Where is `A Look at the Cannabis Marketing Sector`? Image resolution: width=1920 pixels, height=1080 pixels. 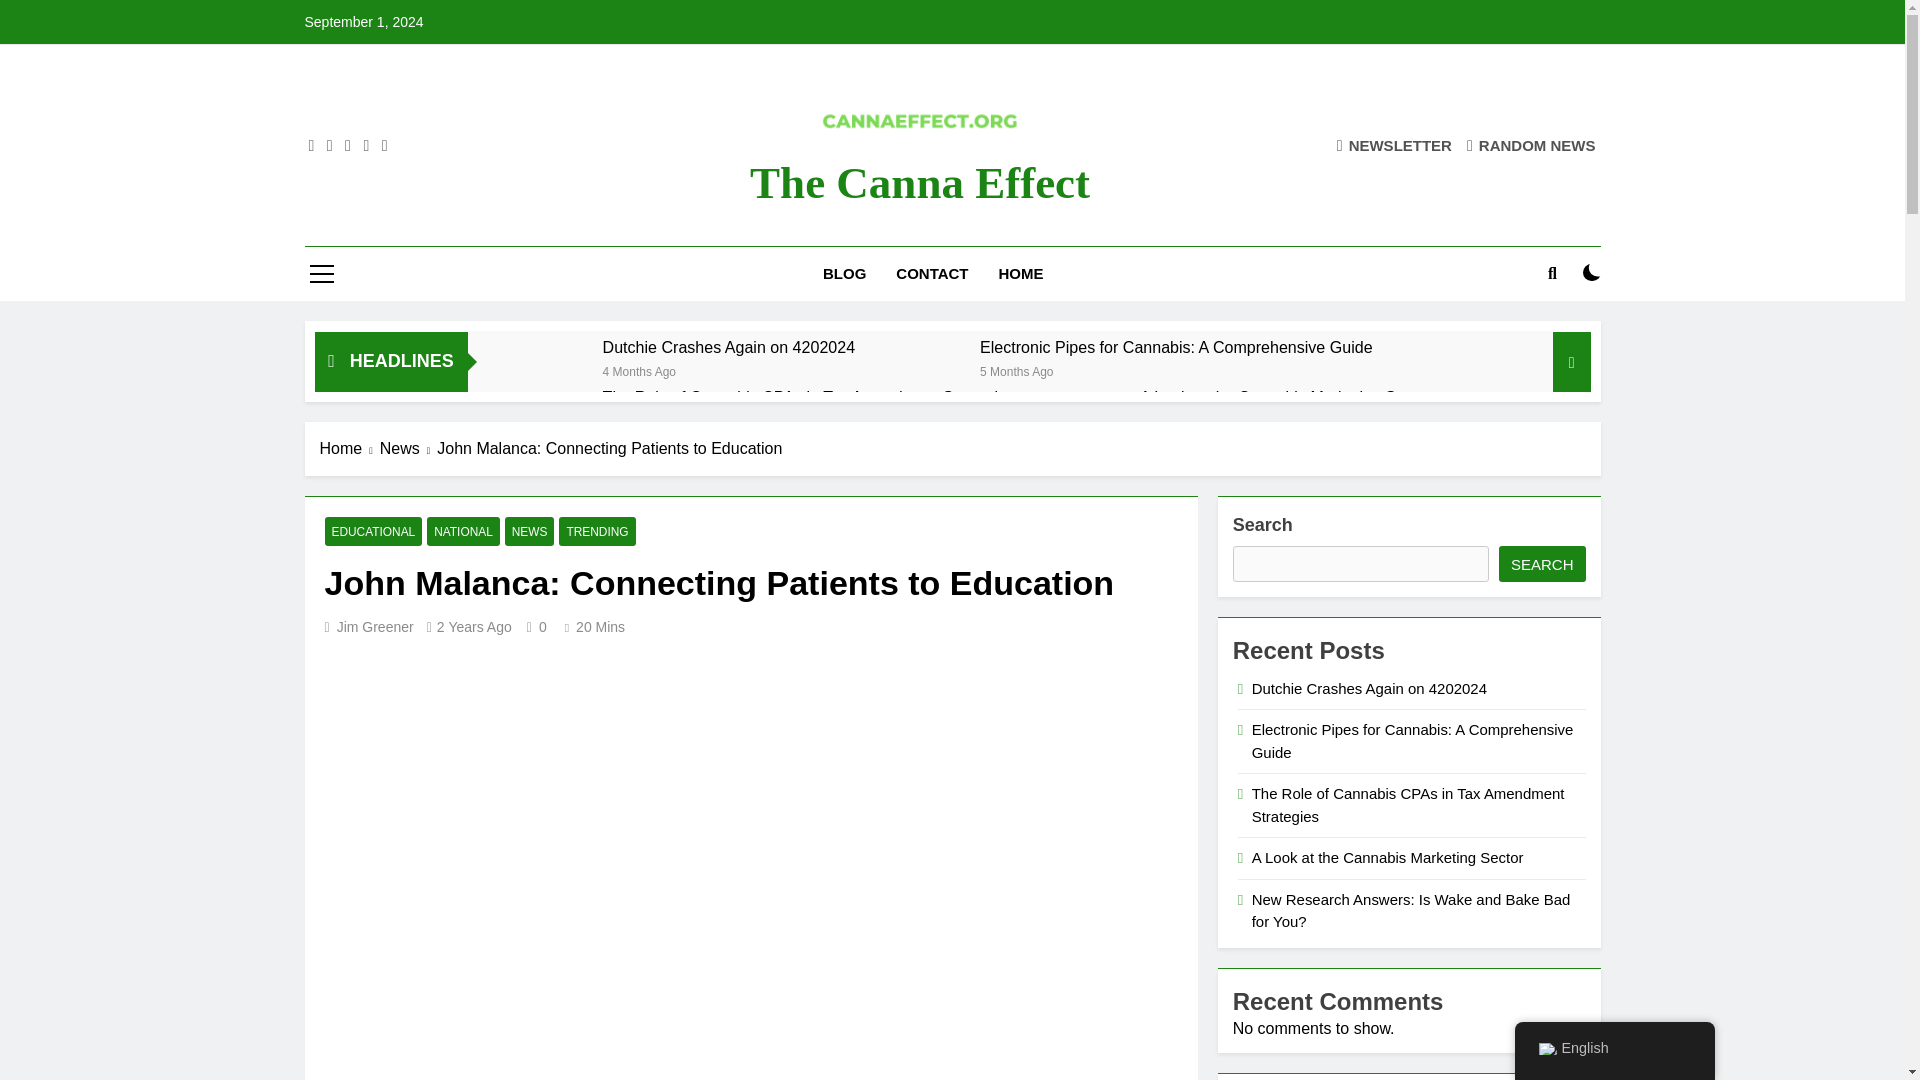 A Look at the Cannabis Marketing Sector is located at coordinates (1286, 397).